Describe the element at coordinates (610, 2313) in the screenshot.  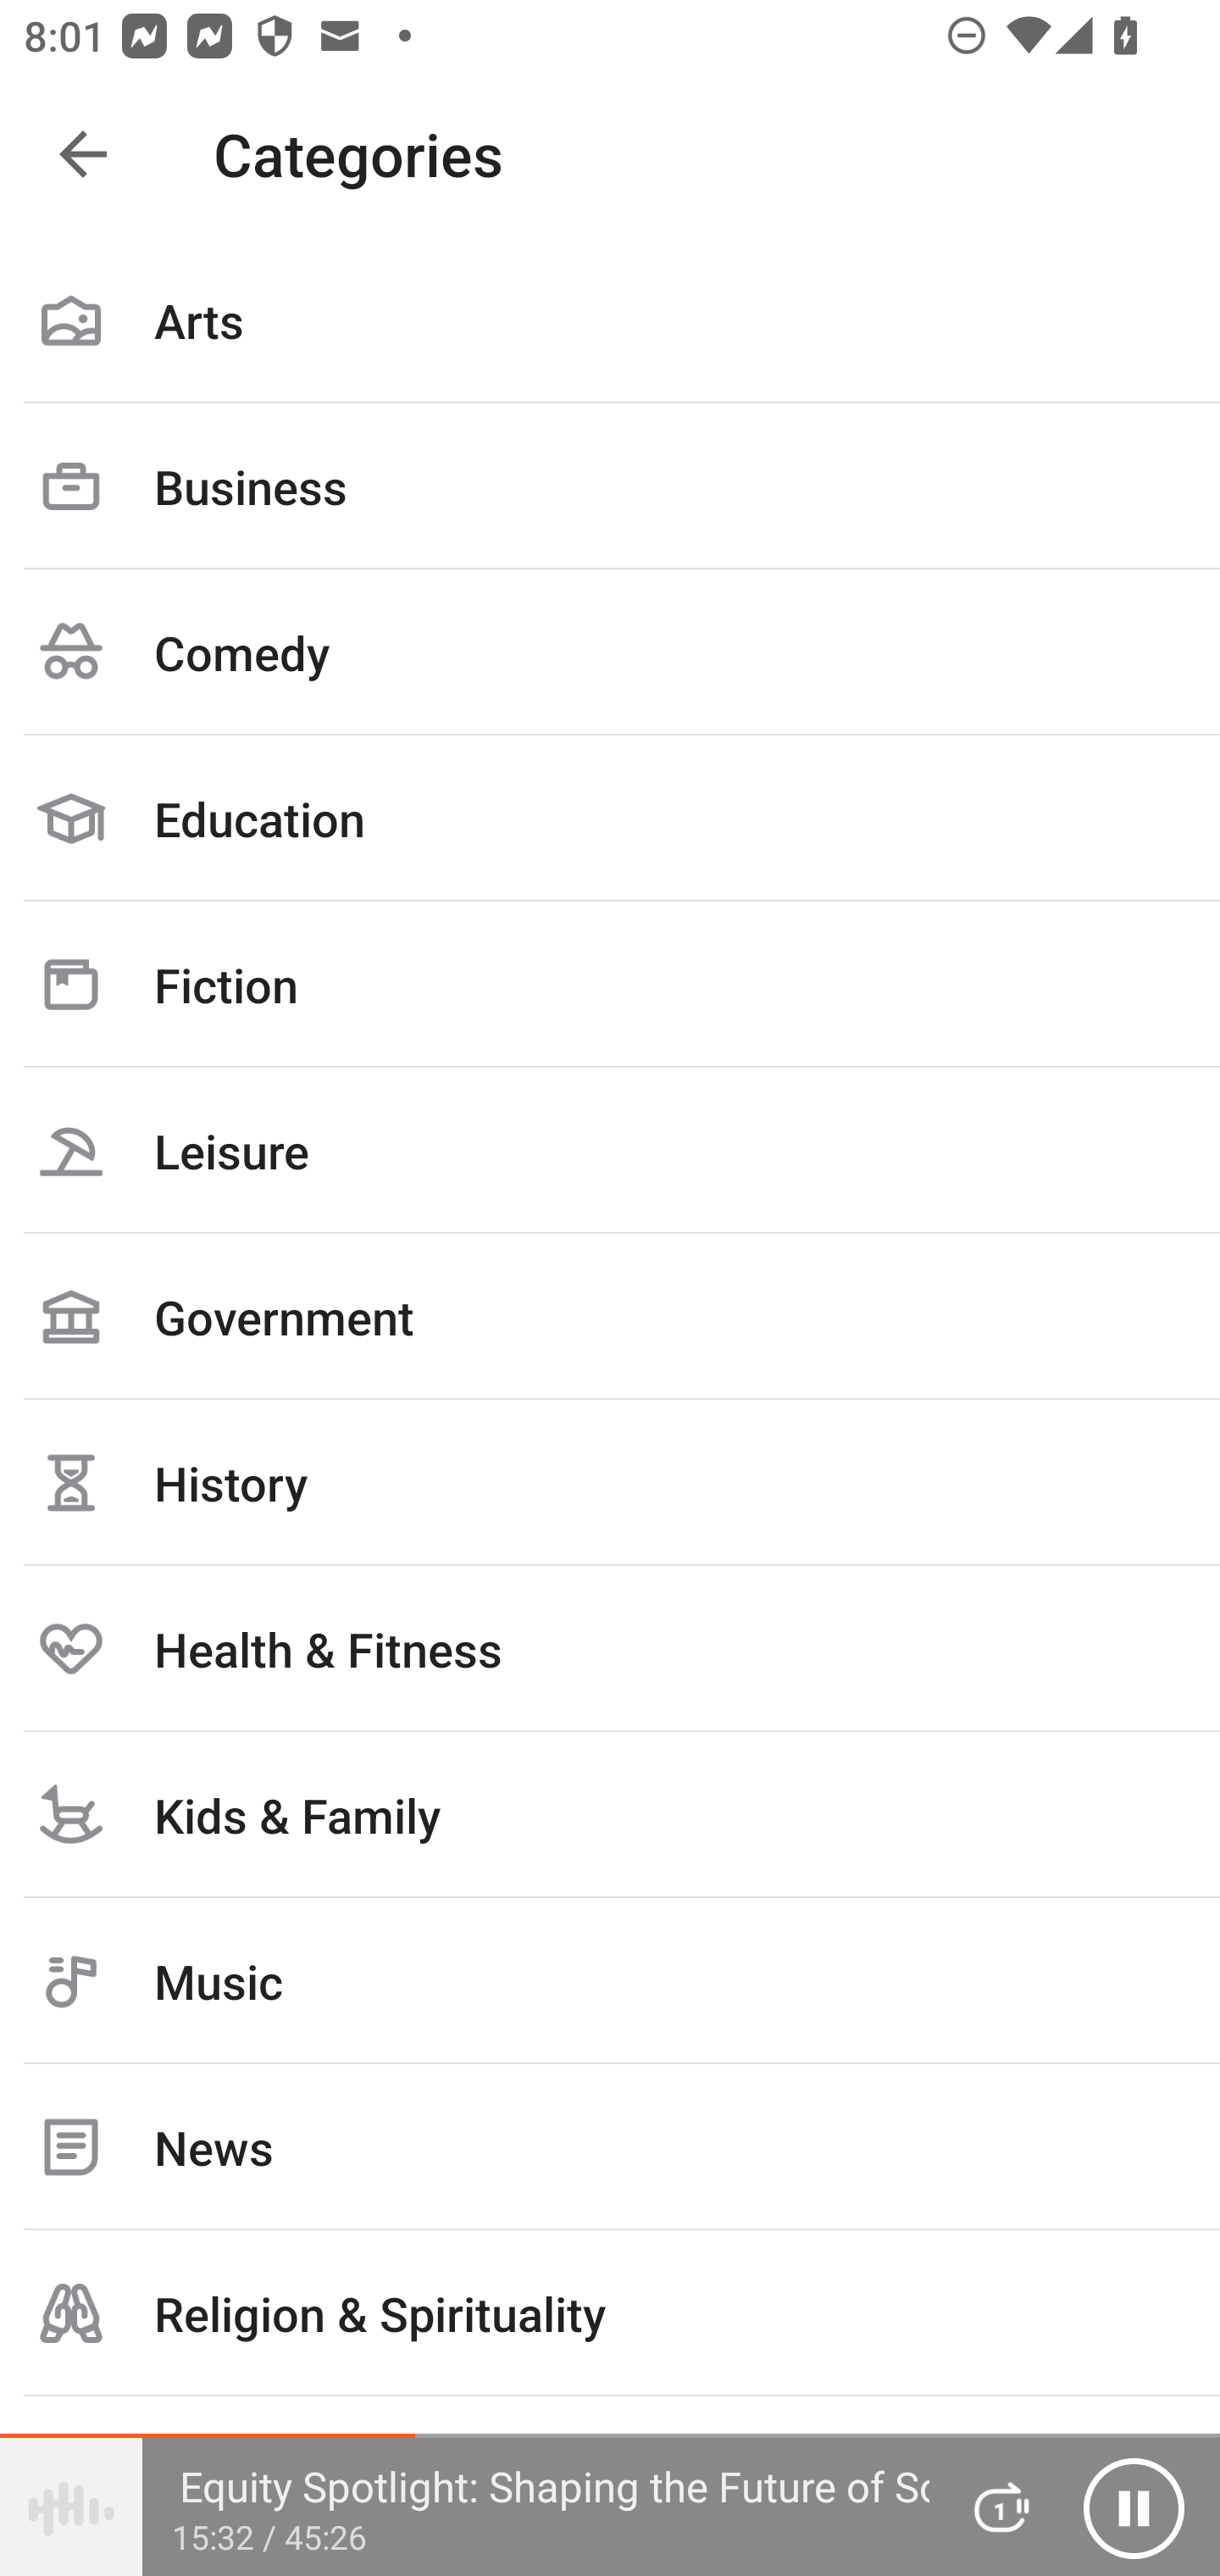
I see `Religion & Spirituality` at that location.